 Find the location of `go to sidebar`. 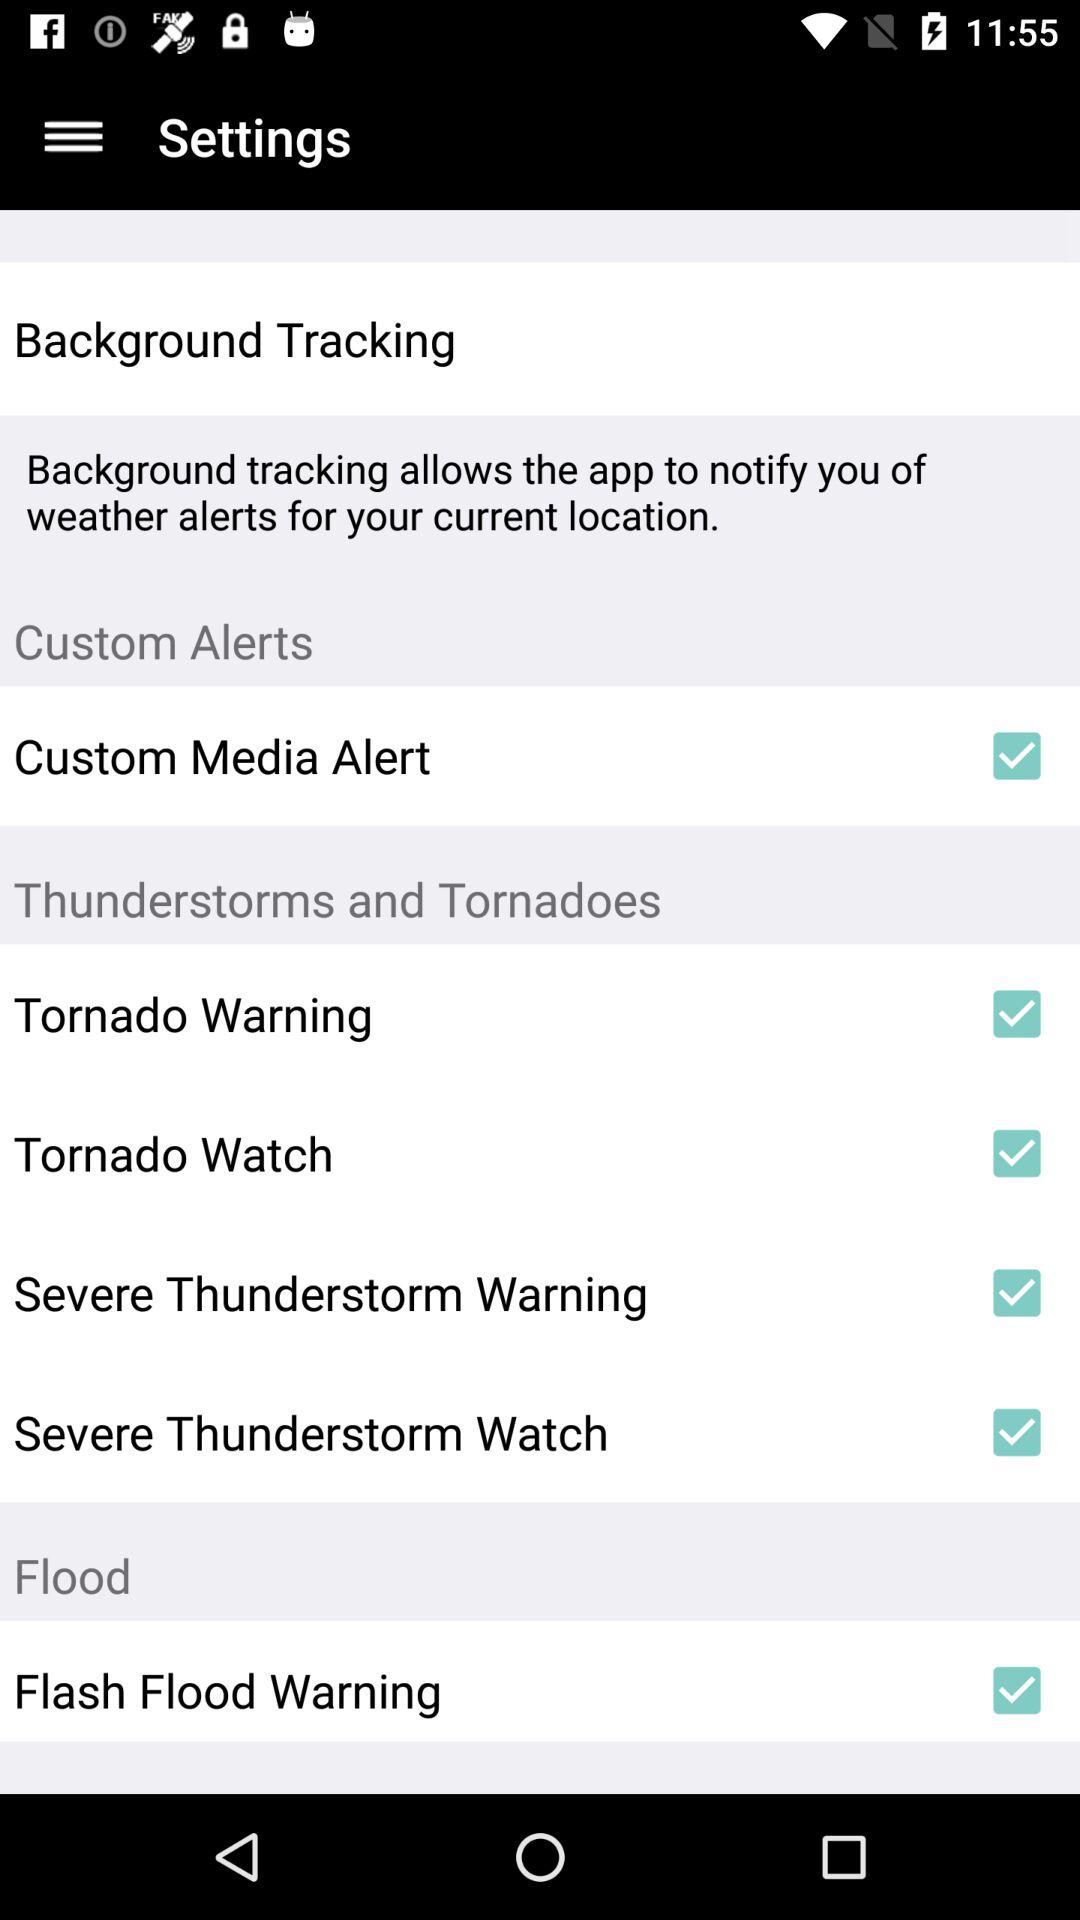

go to sidebar is located at coordinates (74, 136).